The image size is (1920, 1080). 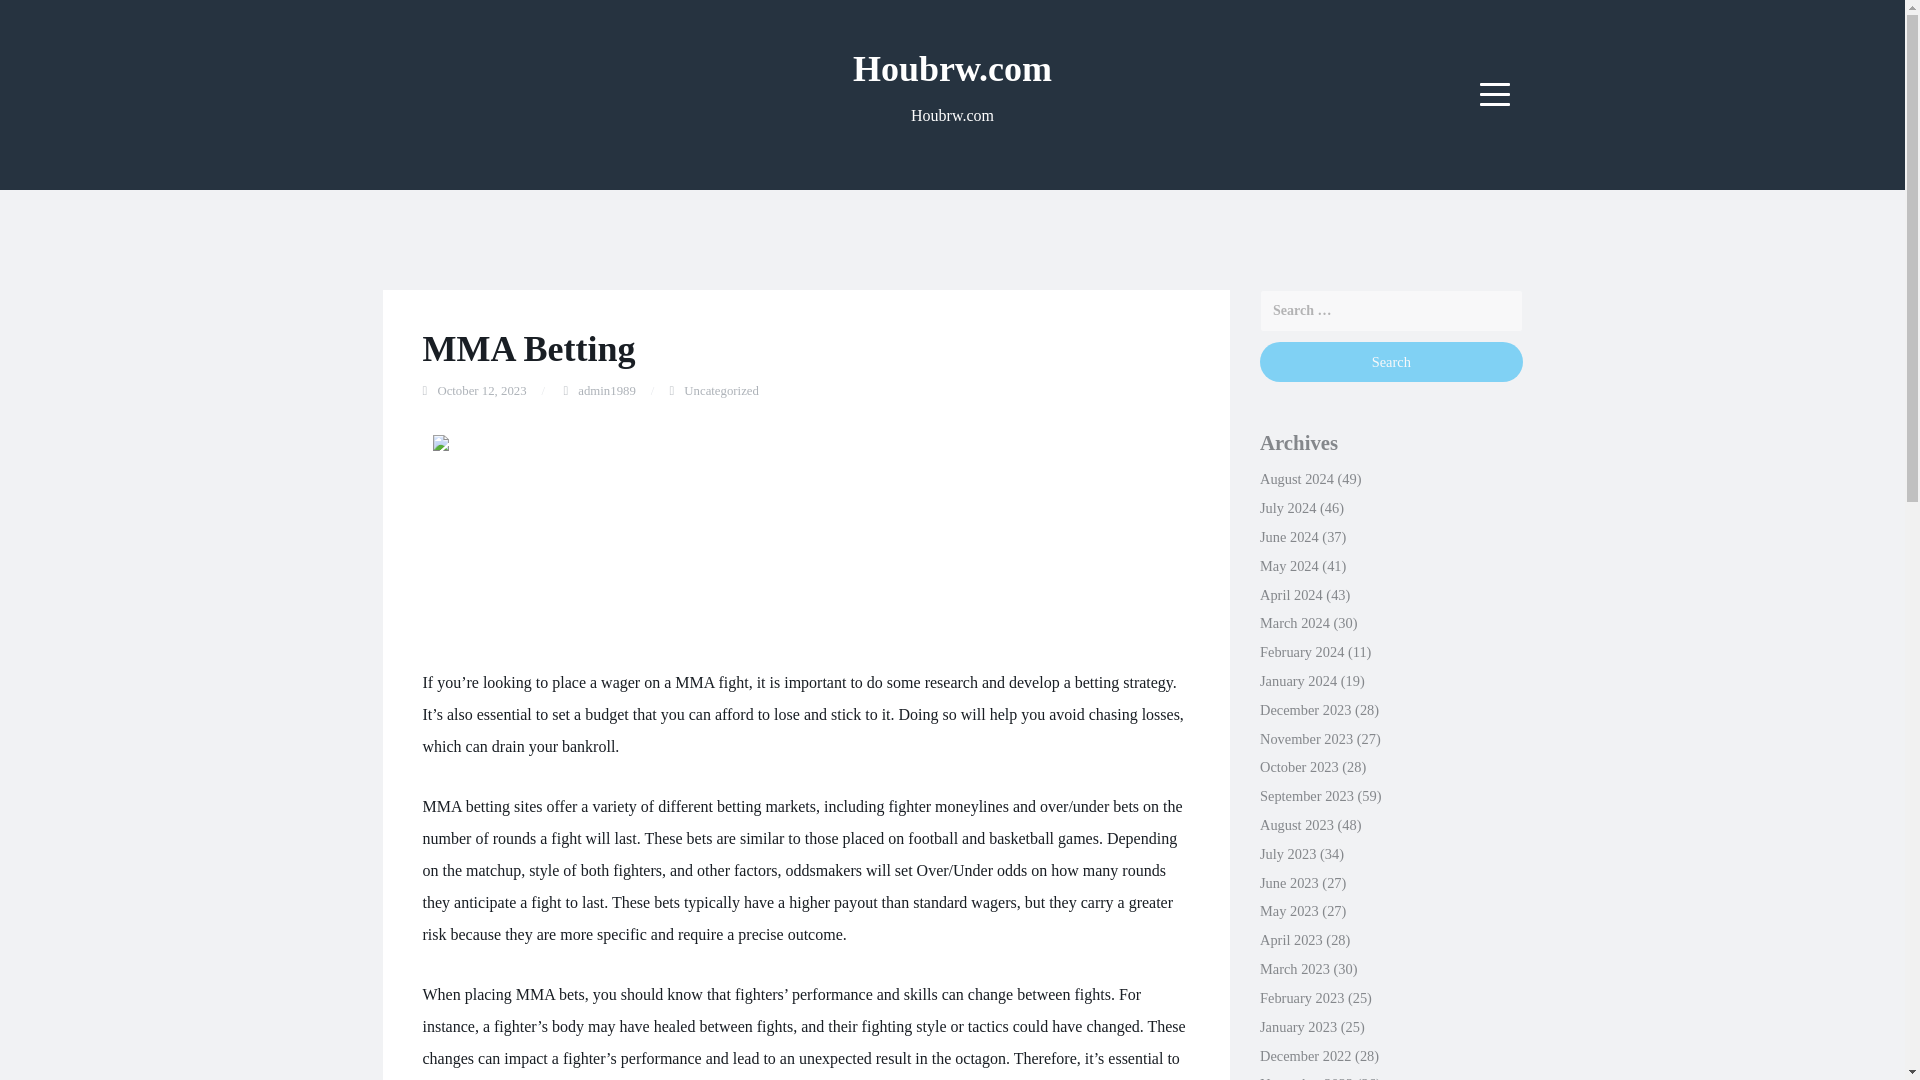 What do you see at coordinates (1298, 767) in the screenshot?
I see `October 2023` at bounding box center [1298, 767].